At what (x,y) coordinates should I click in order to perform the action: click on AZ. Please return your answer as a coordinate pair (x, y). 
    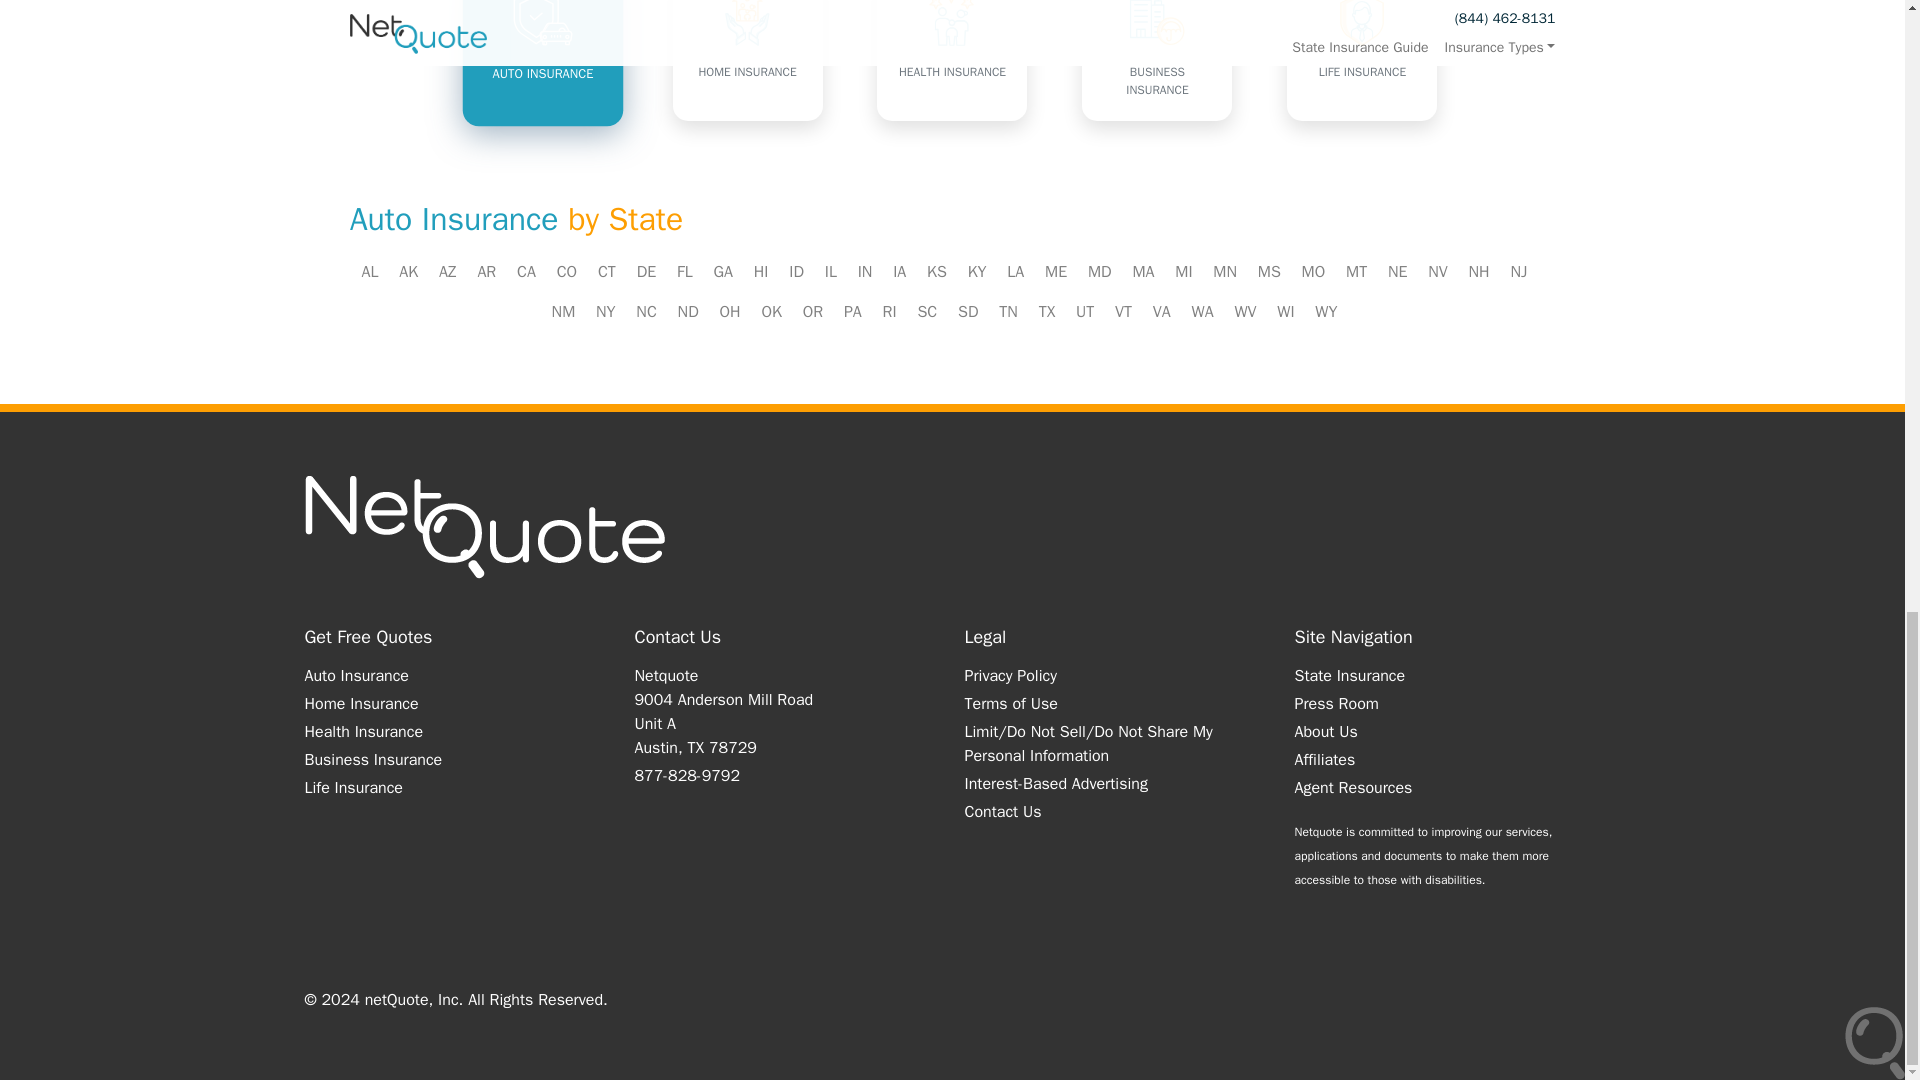
    Looking at the image, I should click on (448, 272).